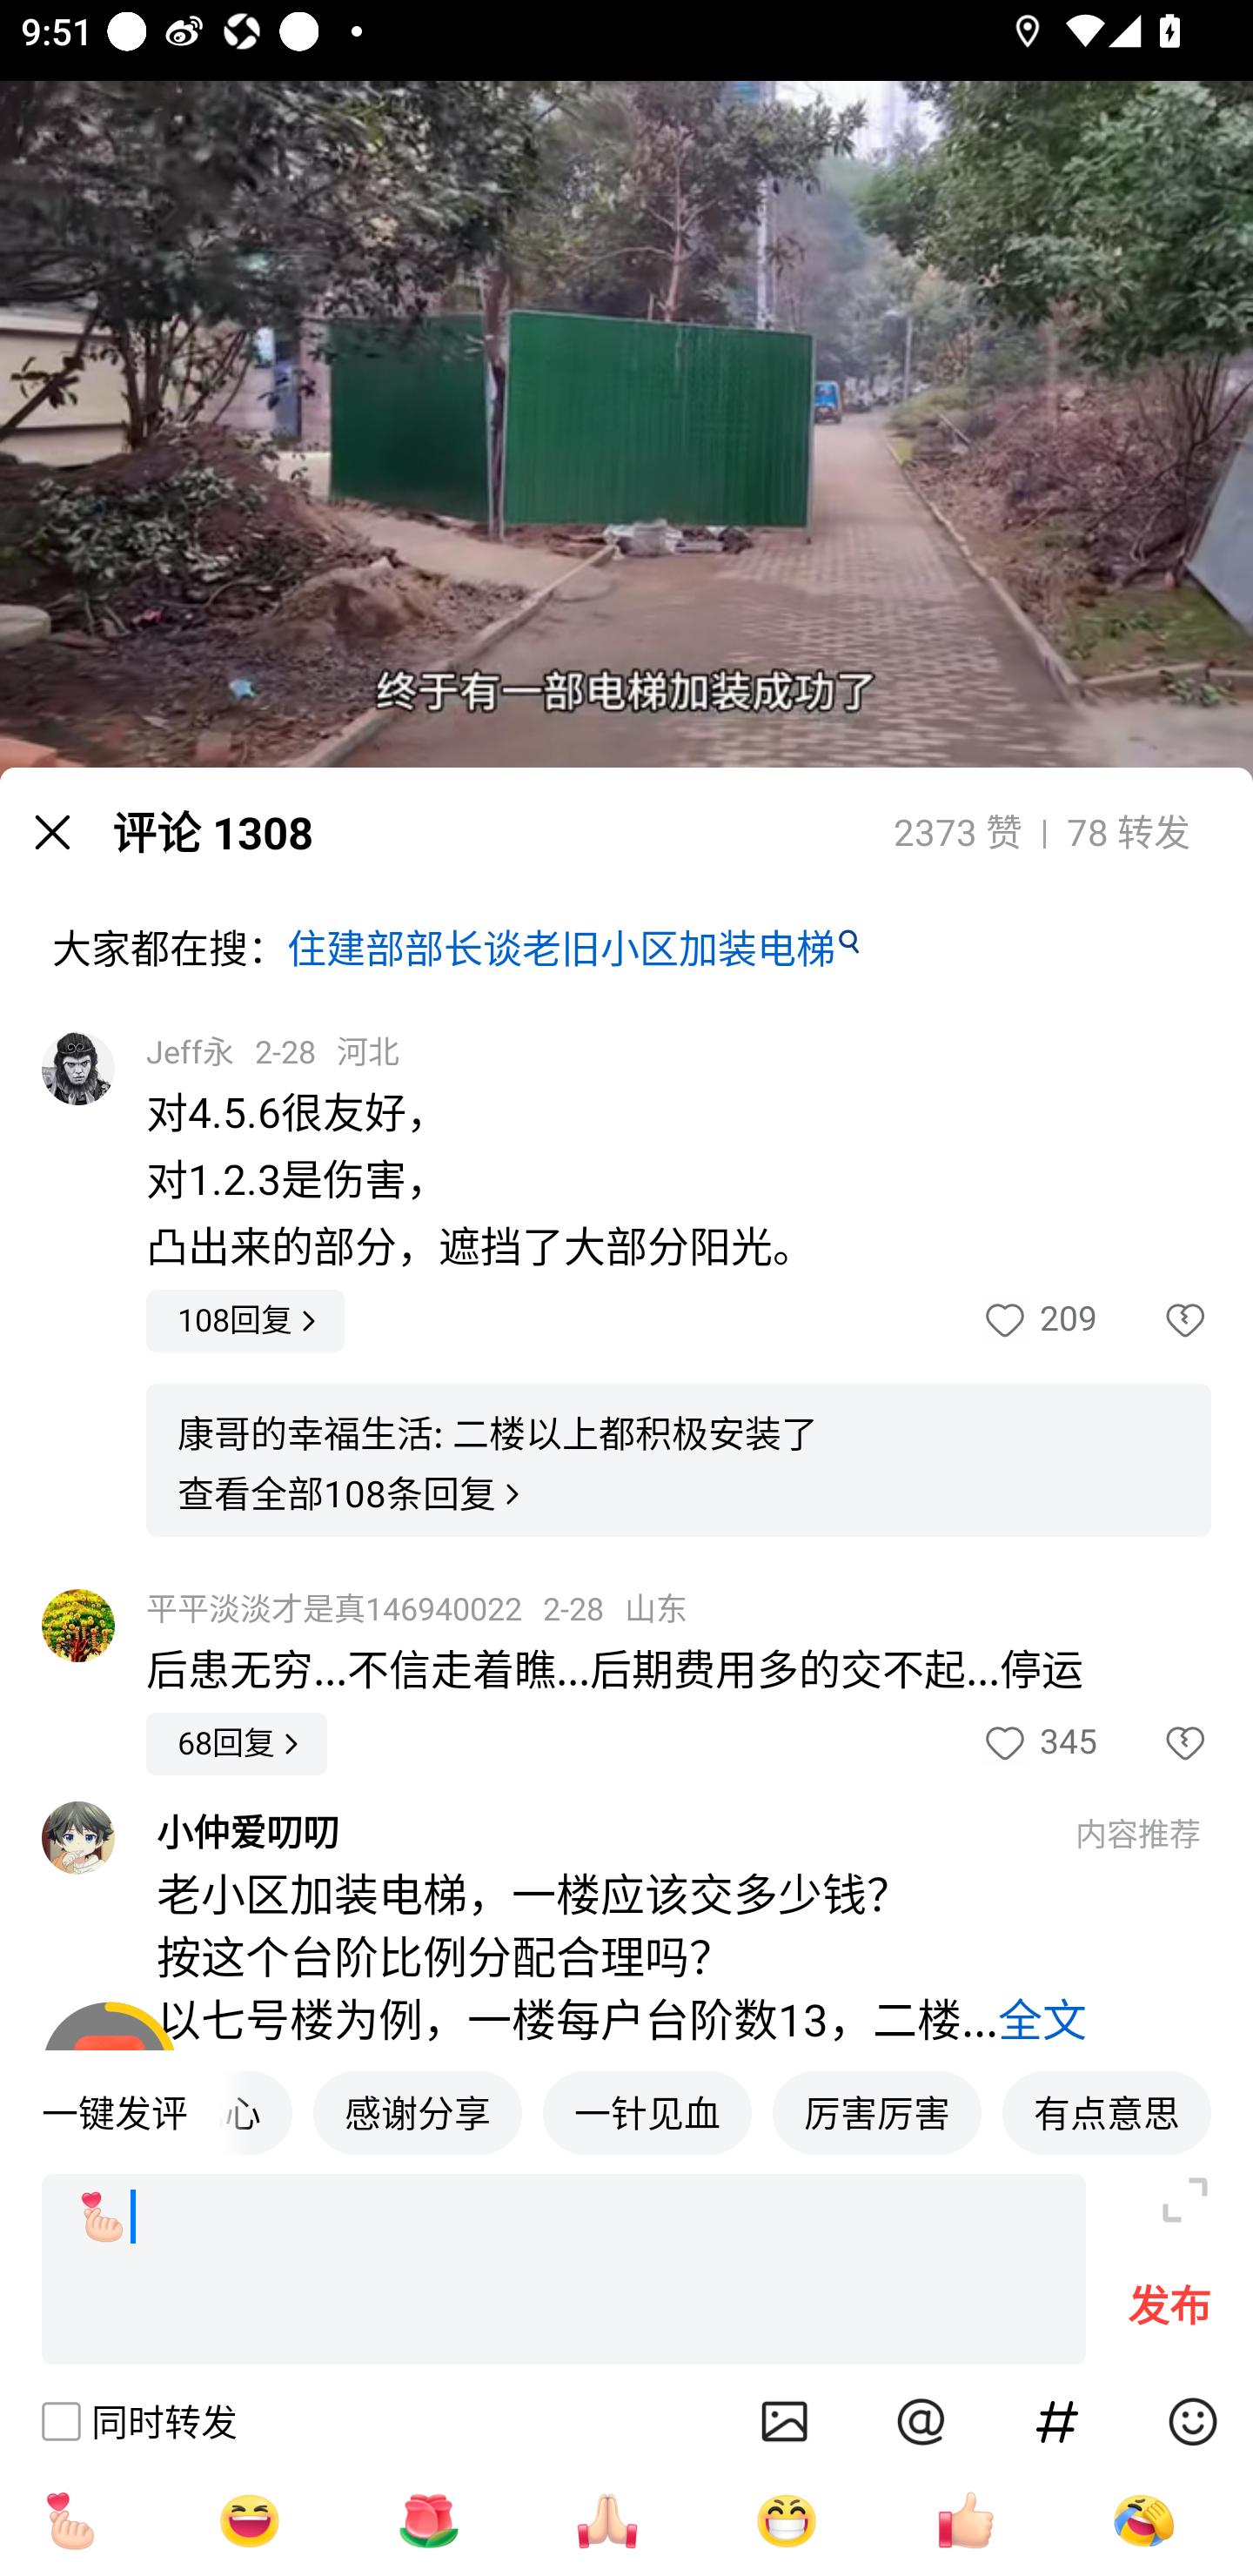  Describe the element at coordinates (418, 2111) in the screenshot. I see `感谢分享` at that location.